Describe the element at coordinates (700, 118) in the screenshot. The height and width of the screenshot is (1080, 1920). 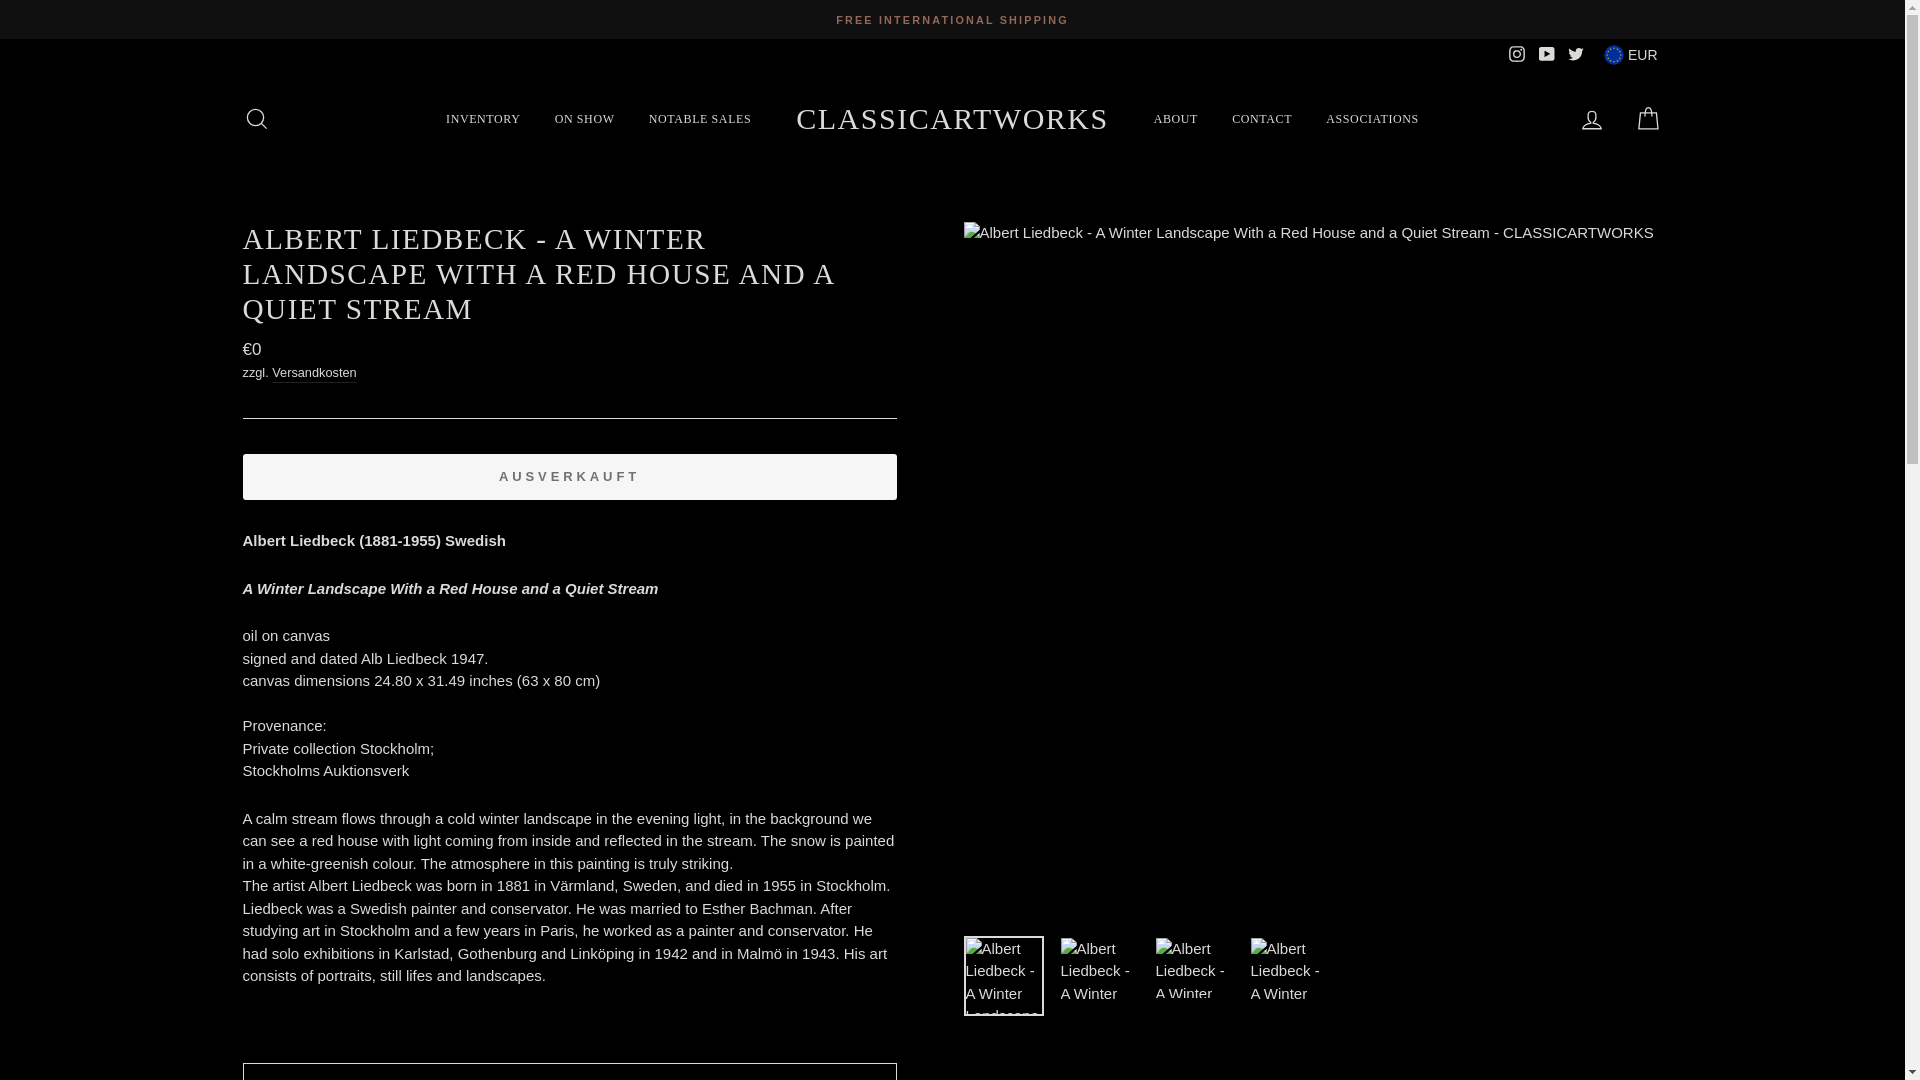
I see `NOTABLE SALES` at that location.